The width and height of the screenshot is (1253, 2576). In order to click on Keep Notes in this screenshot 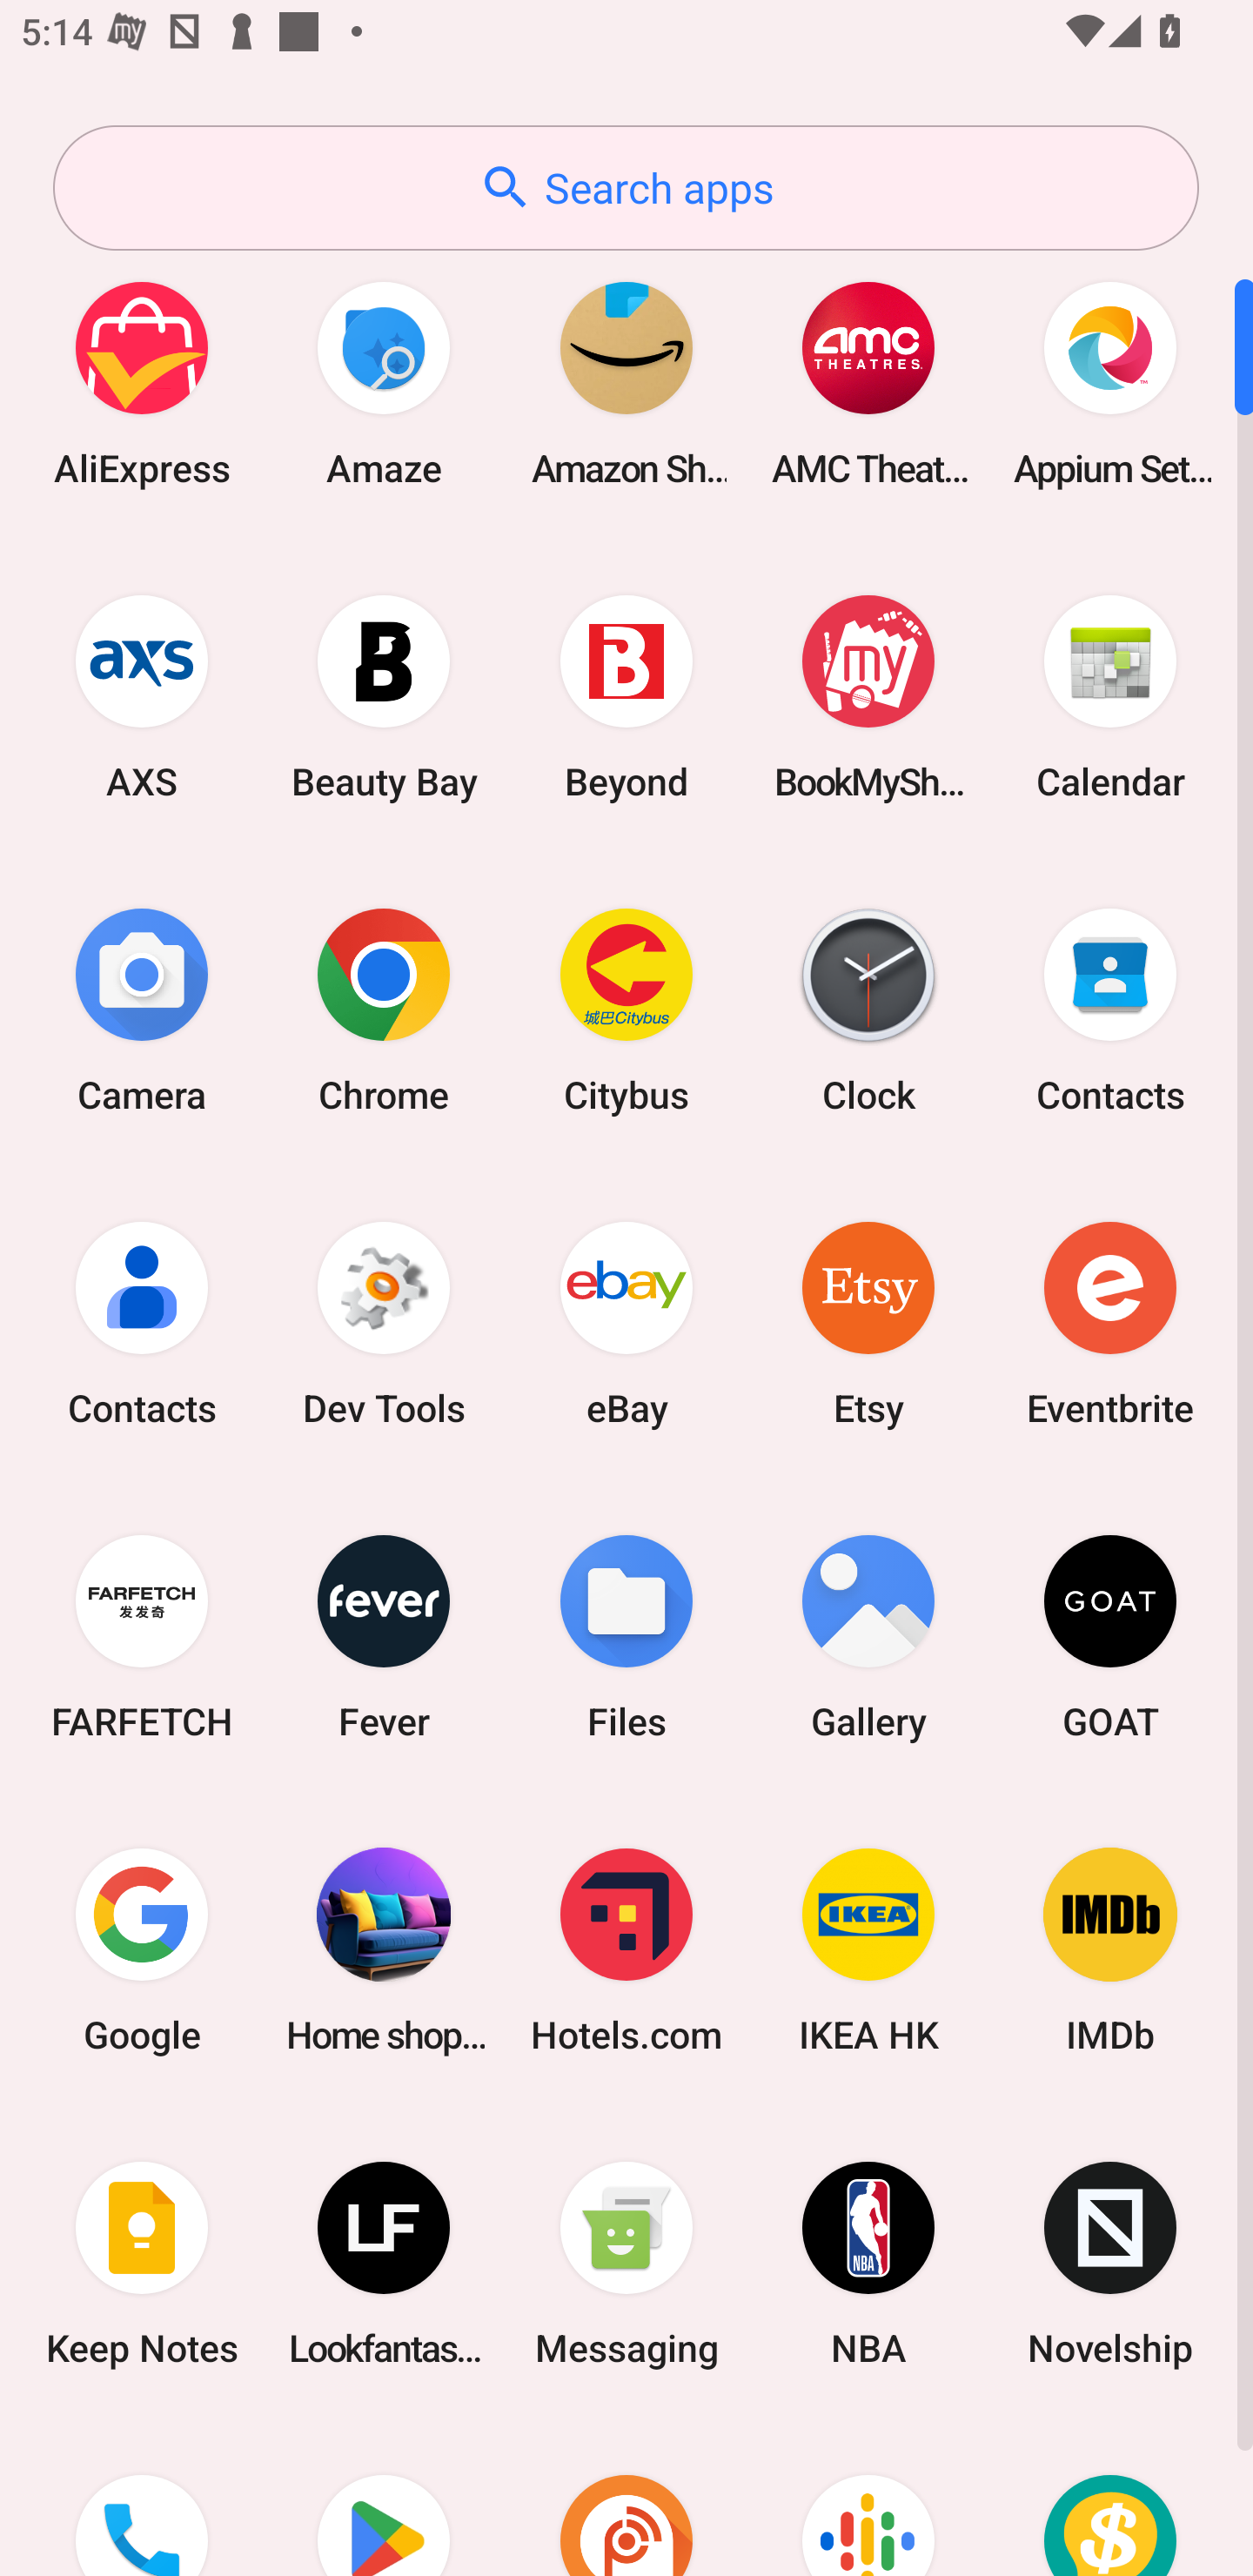, I will do `click(142, 2264)`.